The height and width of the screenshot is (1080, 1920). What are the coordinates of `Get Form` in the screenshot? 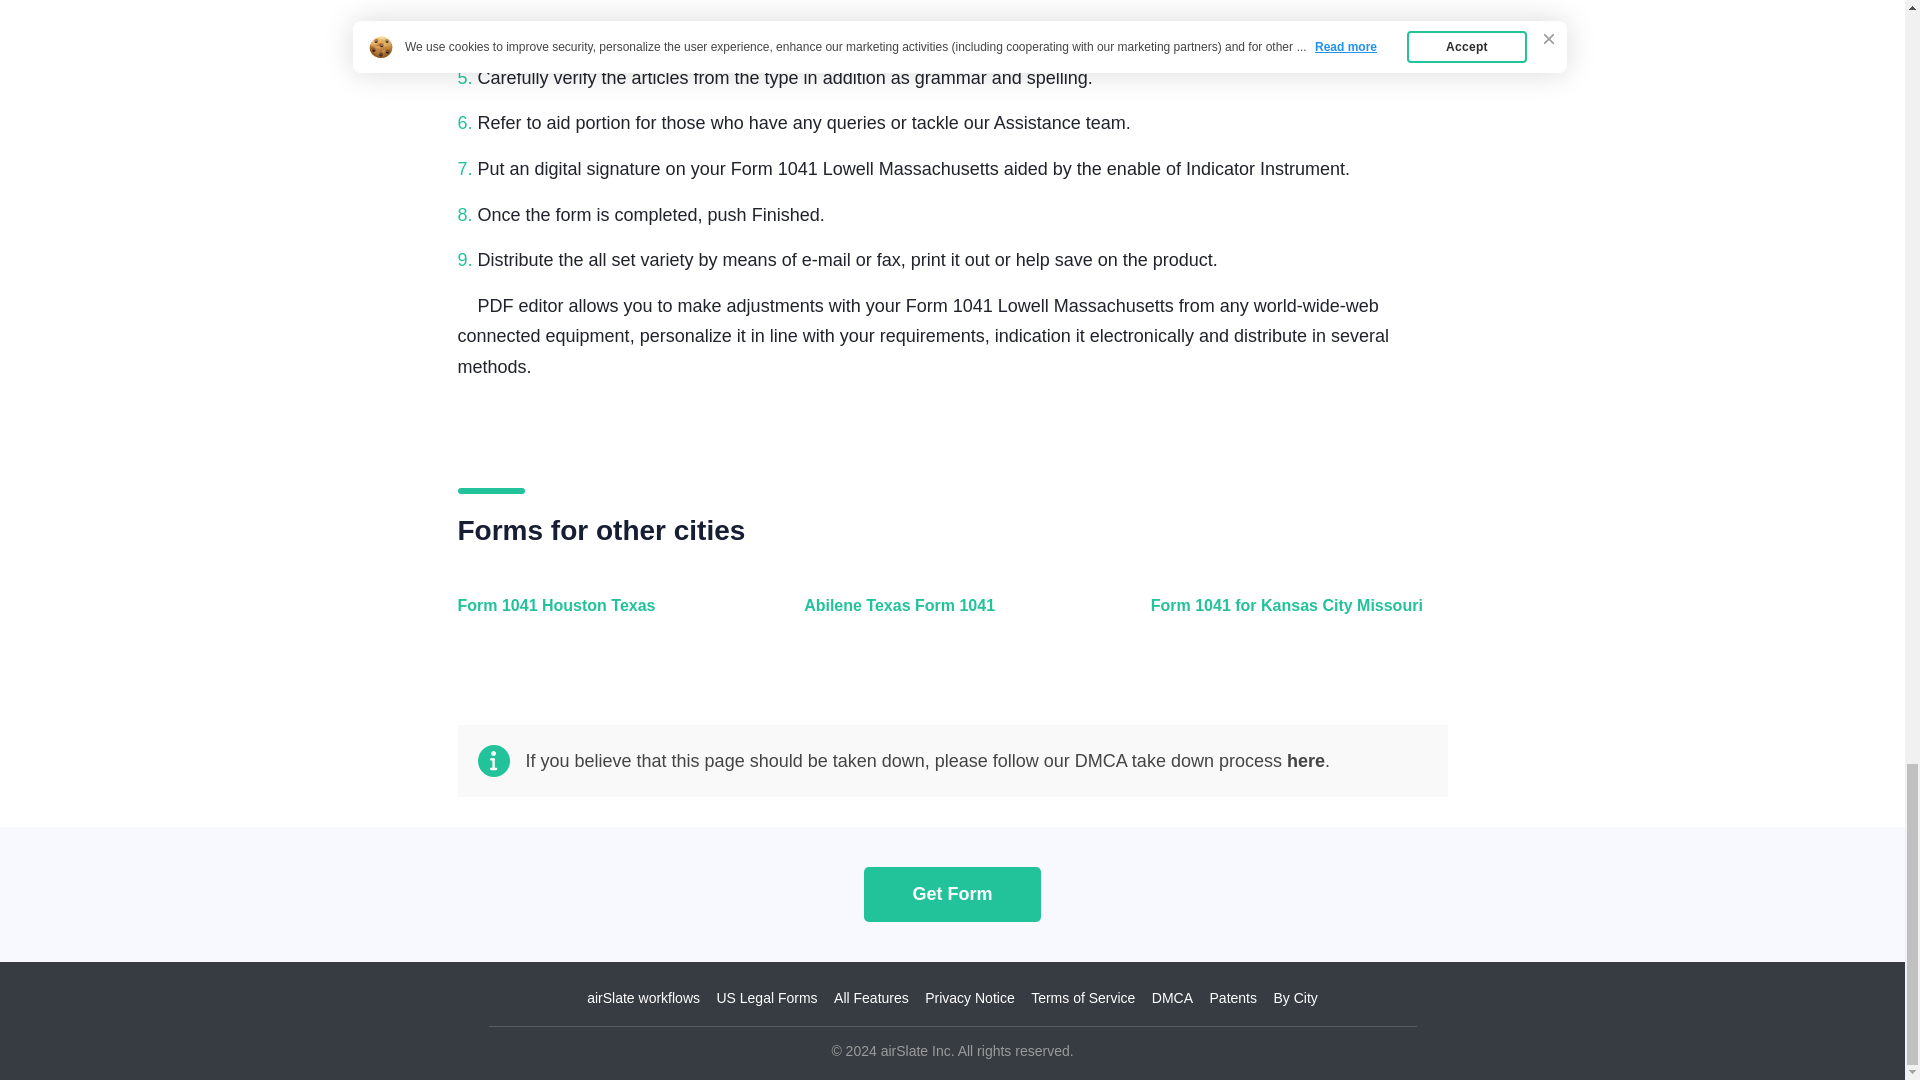 It's located at (952, 894).